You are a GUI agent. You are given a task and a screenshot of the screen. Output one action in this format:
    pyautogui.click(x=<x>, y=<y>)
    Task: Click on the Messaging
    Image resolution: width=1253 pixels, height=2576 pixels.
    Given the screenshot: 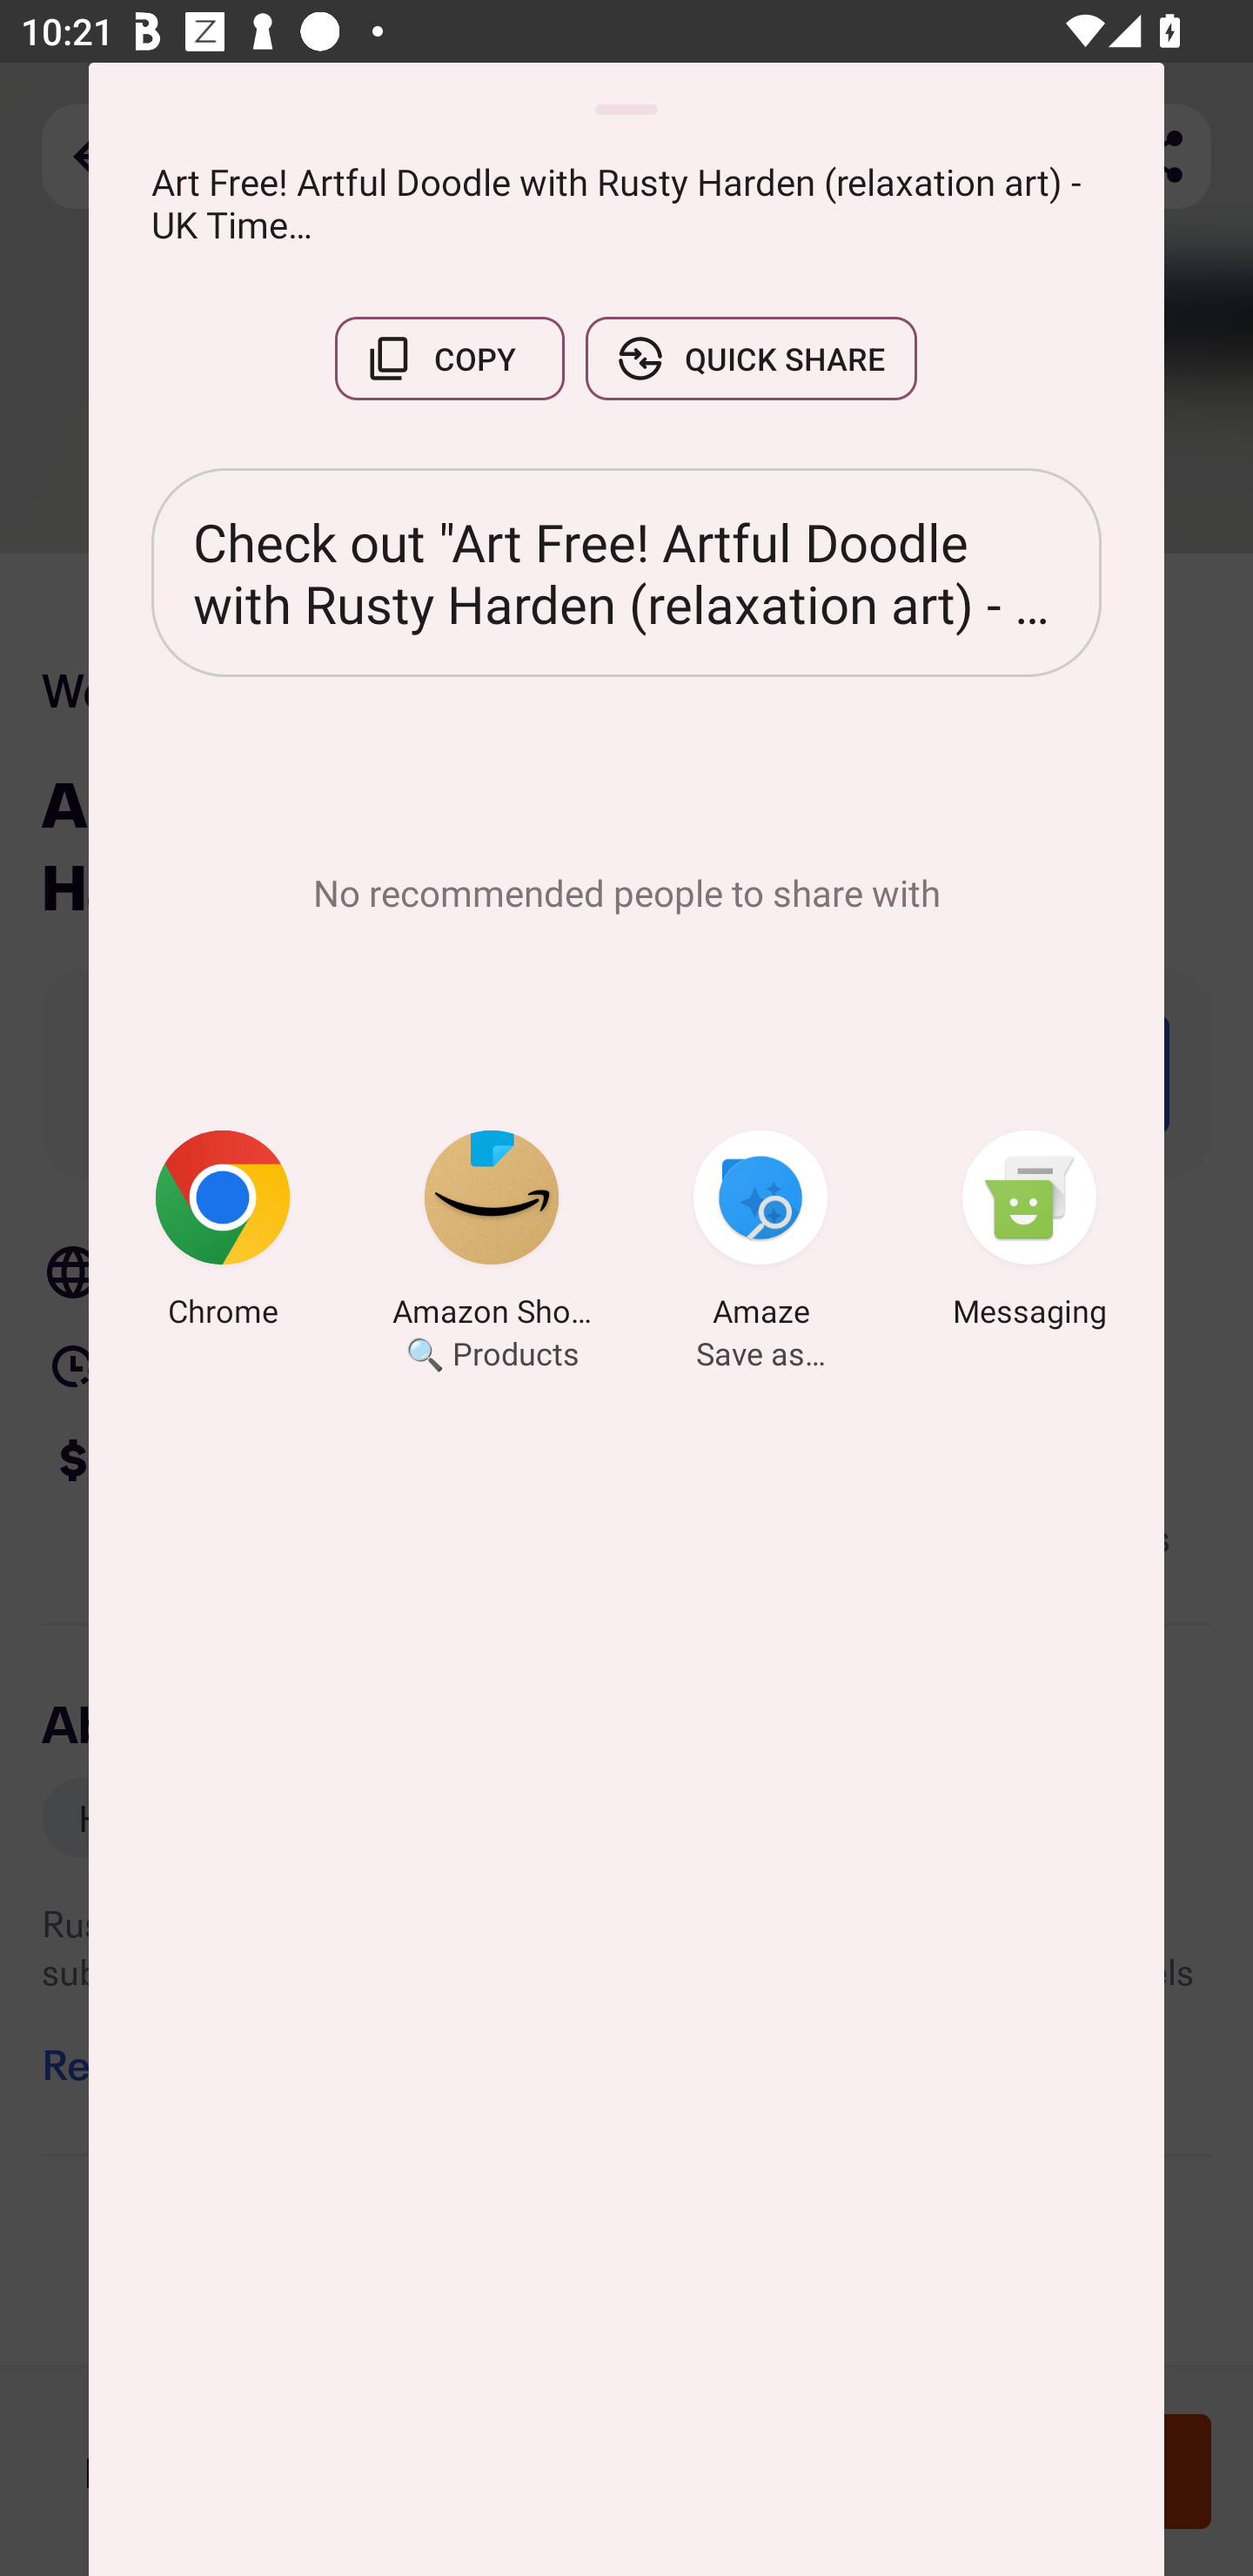 What is the action you would take?
    pyautogui.click(x=1029, y=1234)
    